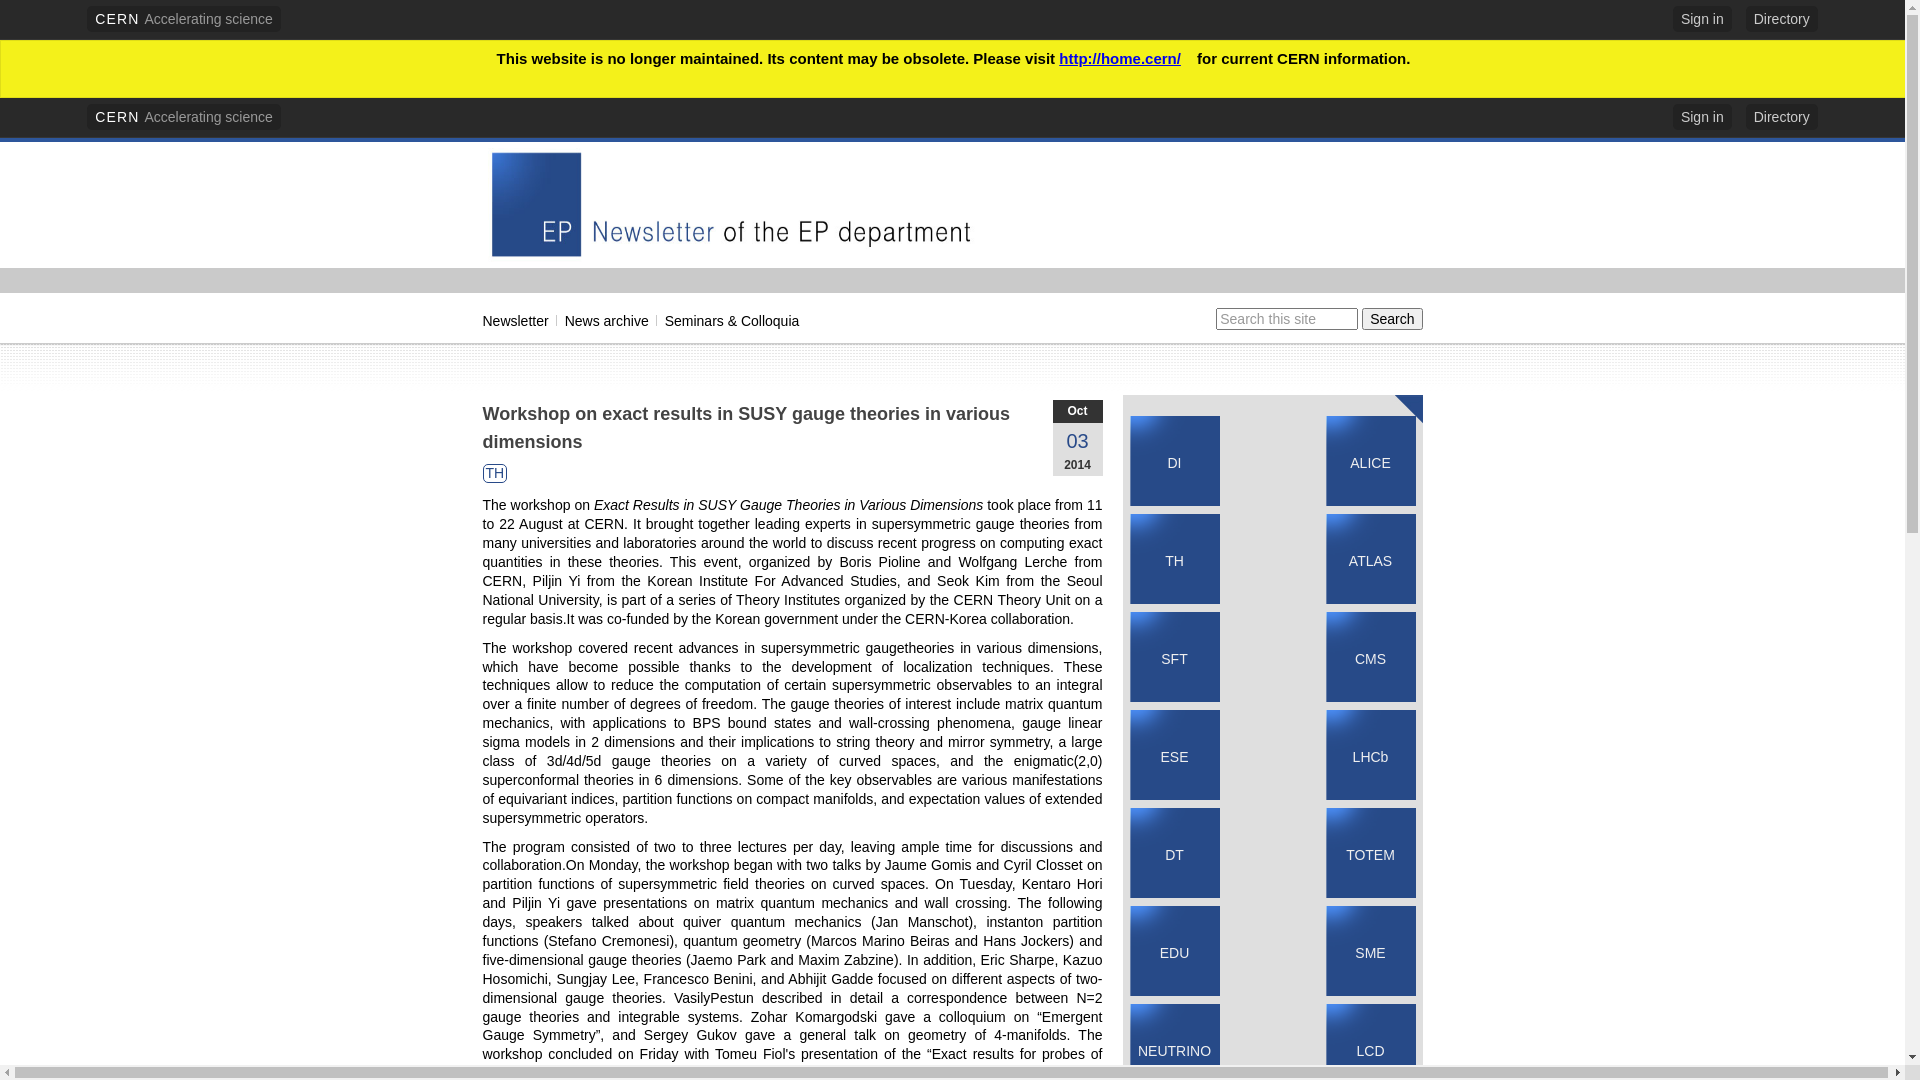  Describe the element at coordinates (1702, 117) in the screenshot. I see `Sign in` at that location.